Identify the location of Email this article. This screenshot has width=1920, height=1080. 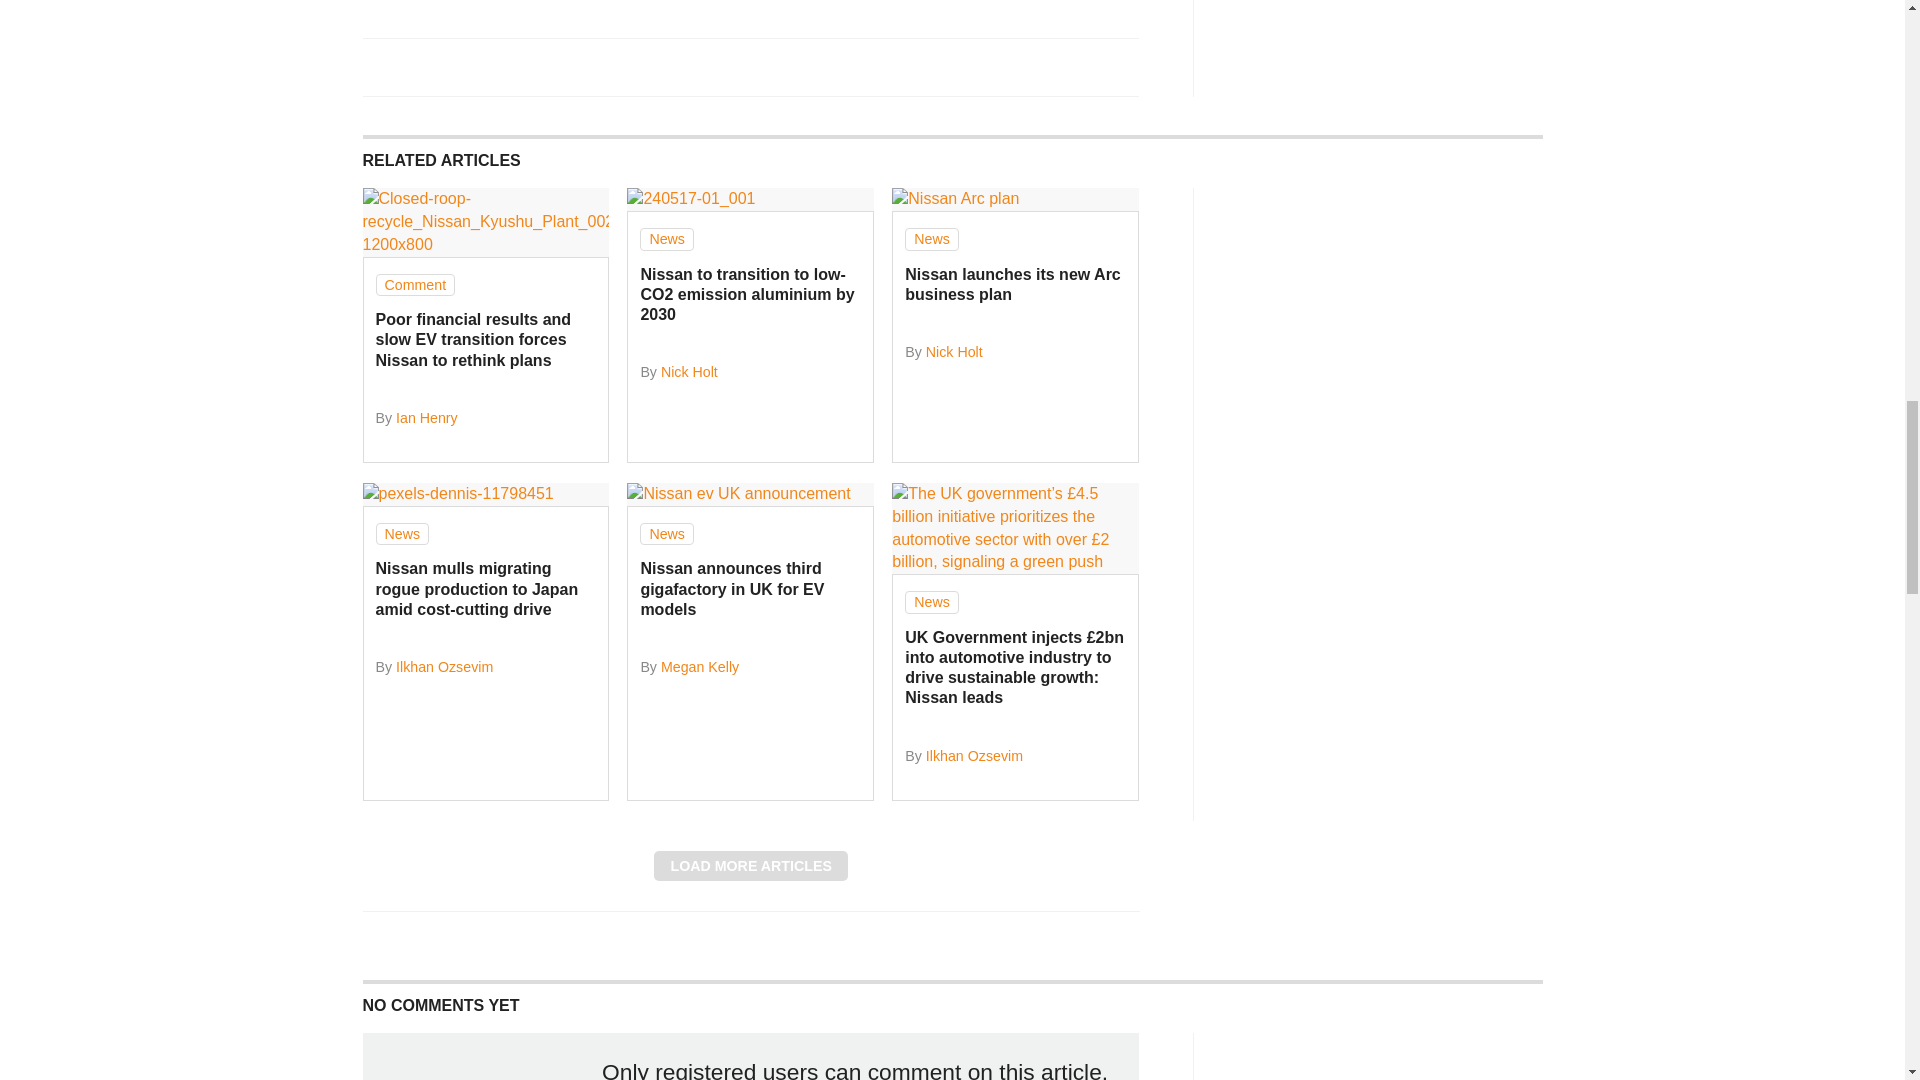
(510, 66).